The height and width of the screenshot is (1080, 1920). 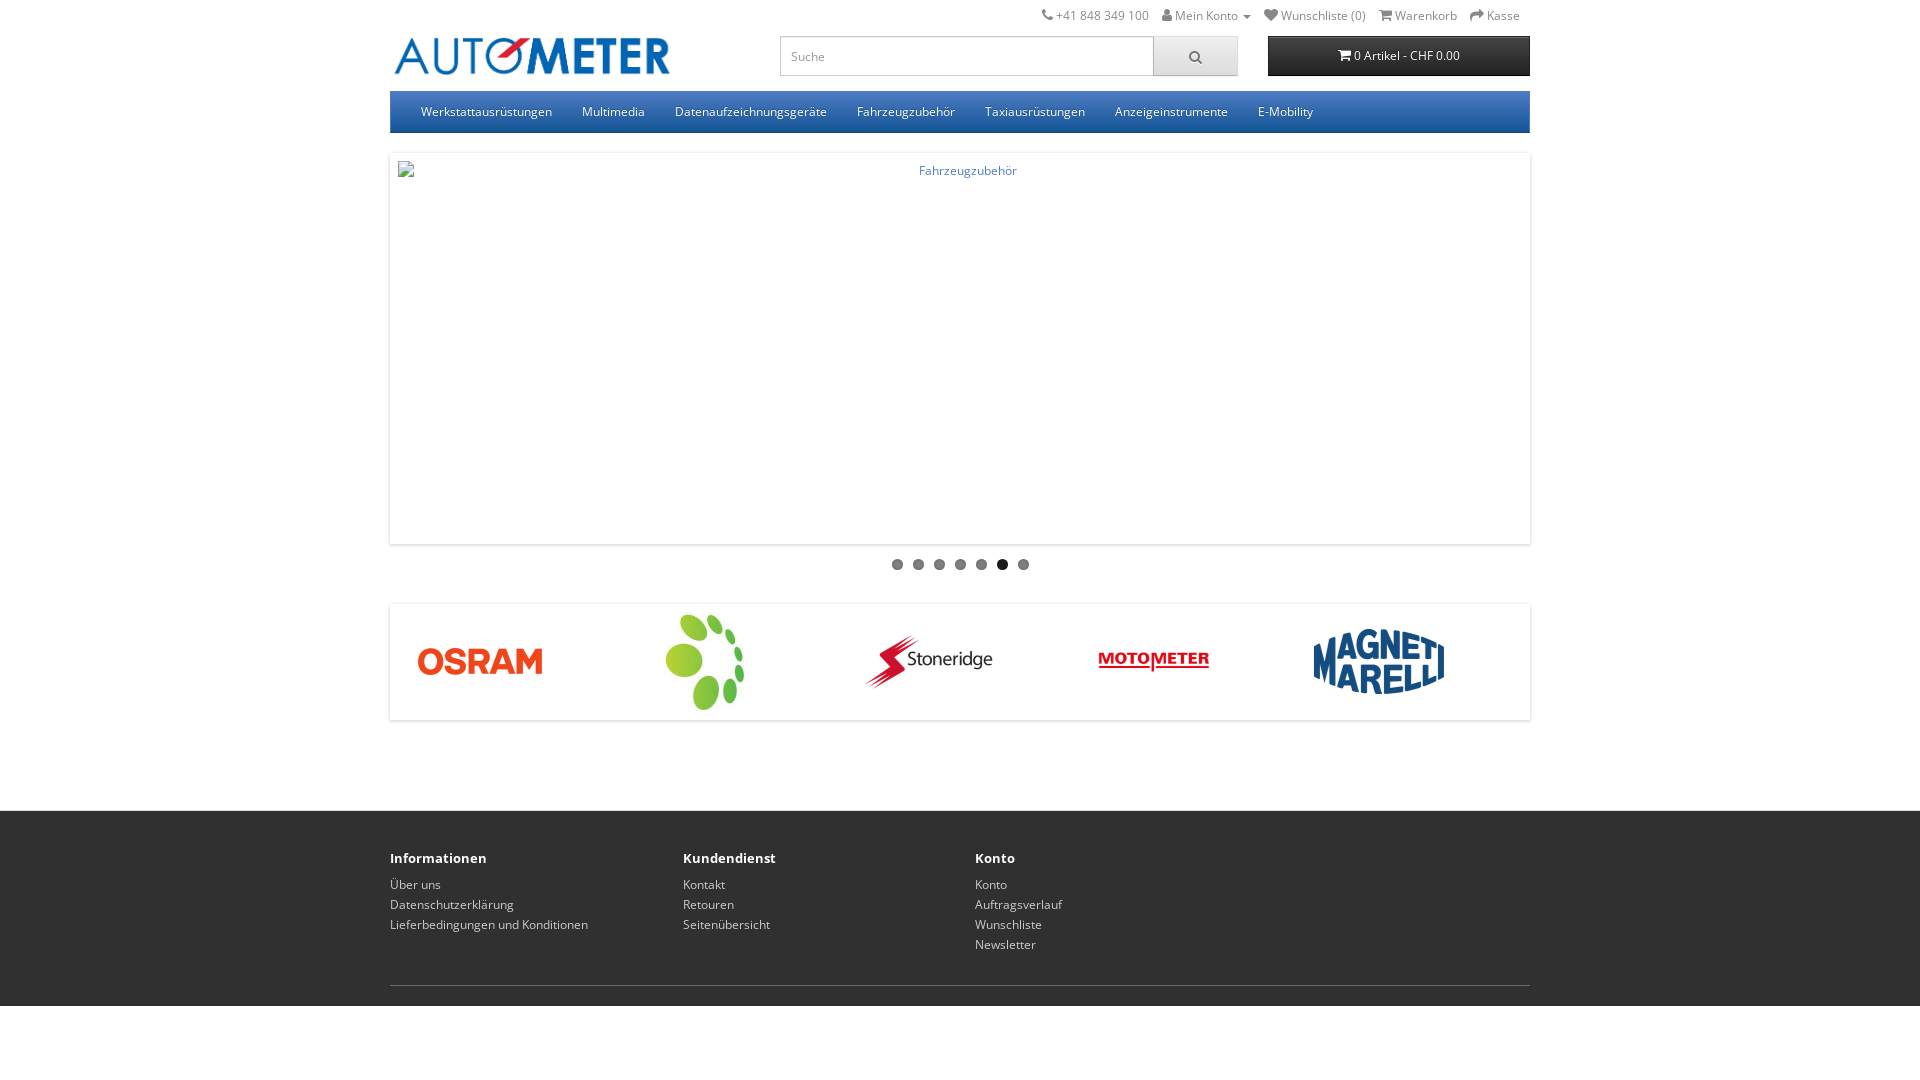 What do you see at coordinates (703, 884) in the screenshot?
I see `Kontakt` at bounding box center [703, 884].